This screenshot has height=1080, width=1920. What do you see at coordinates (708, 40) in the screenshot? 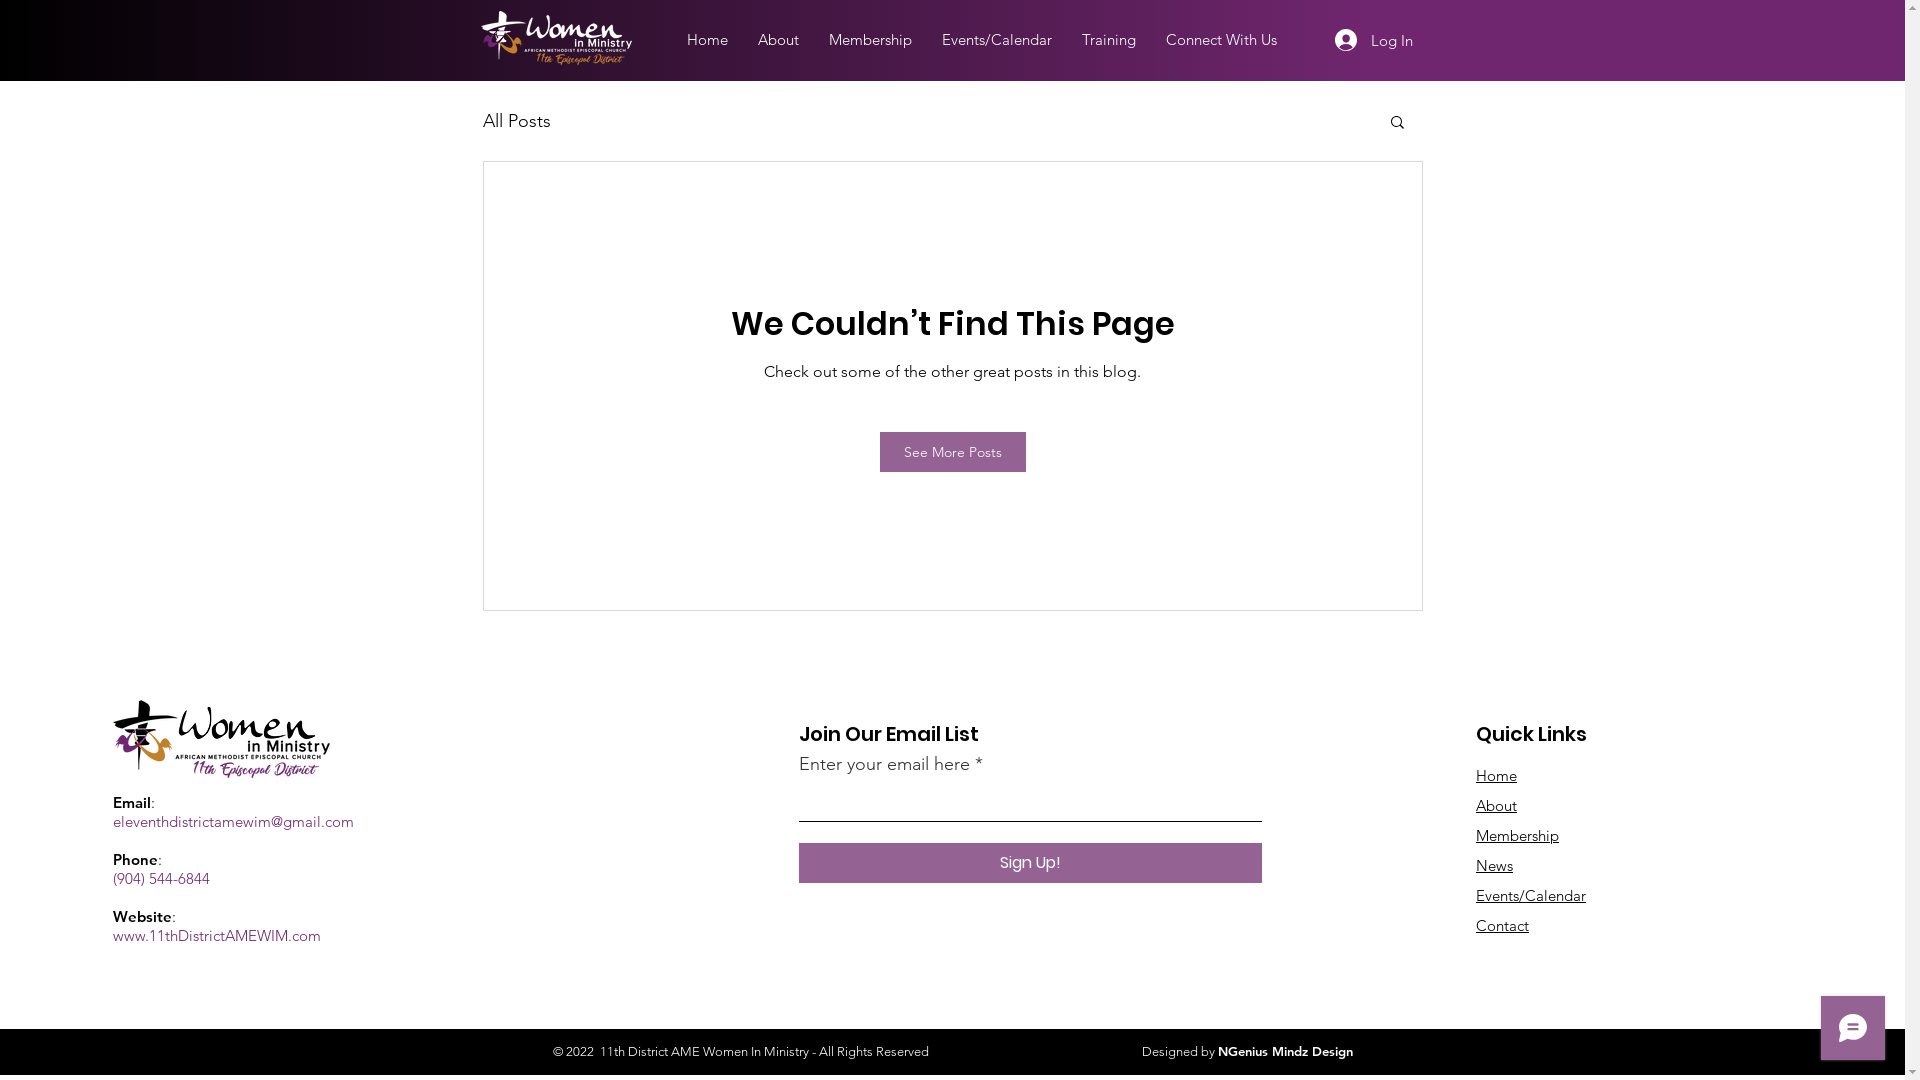
I see `Home` at bounding box center [708, 40].